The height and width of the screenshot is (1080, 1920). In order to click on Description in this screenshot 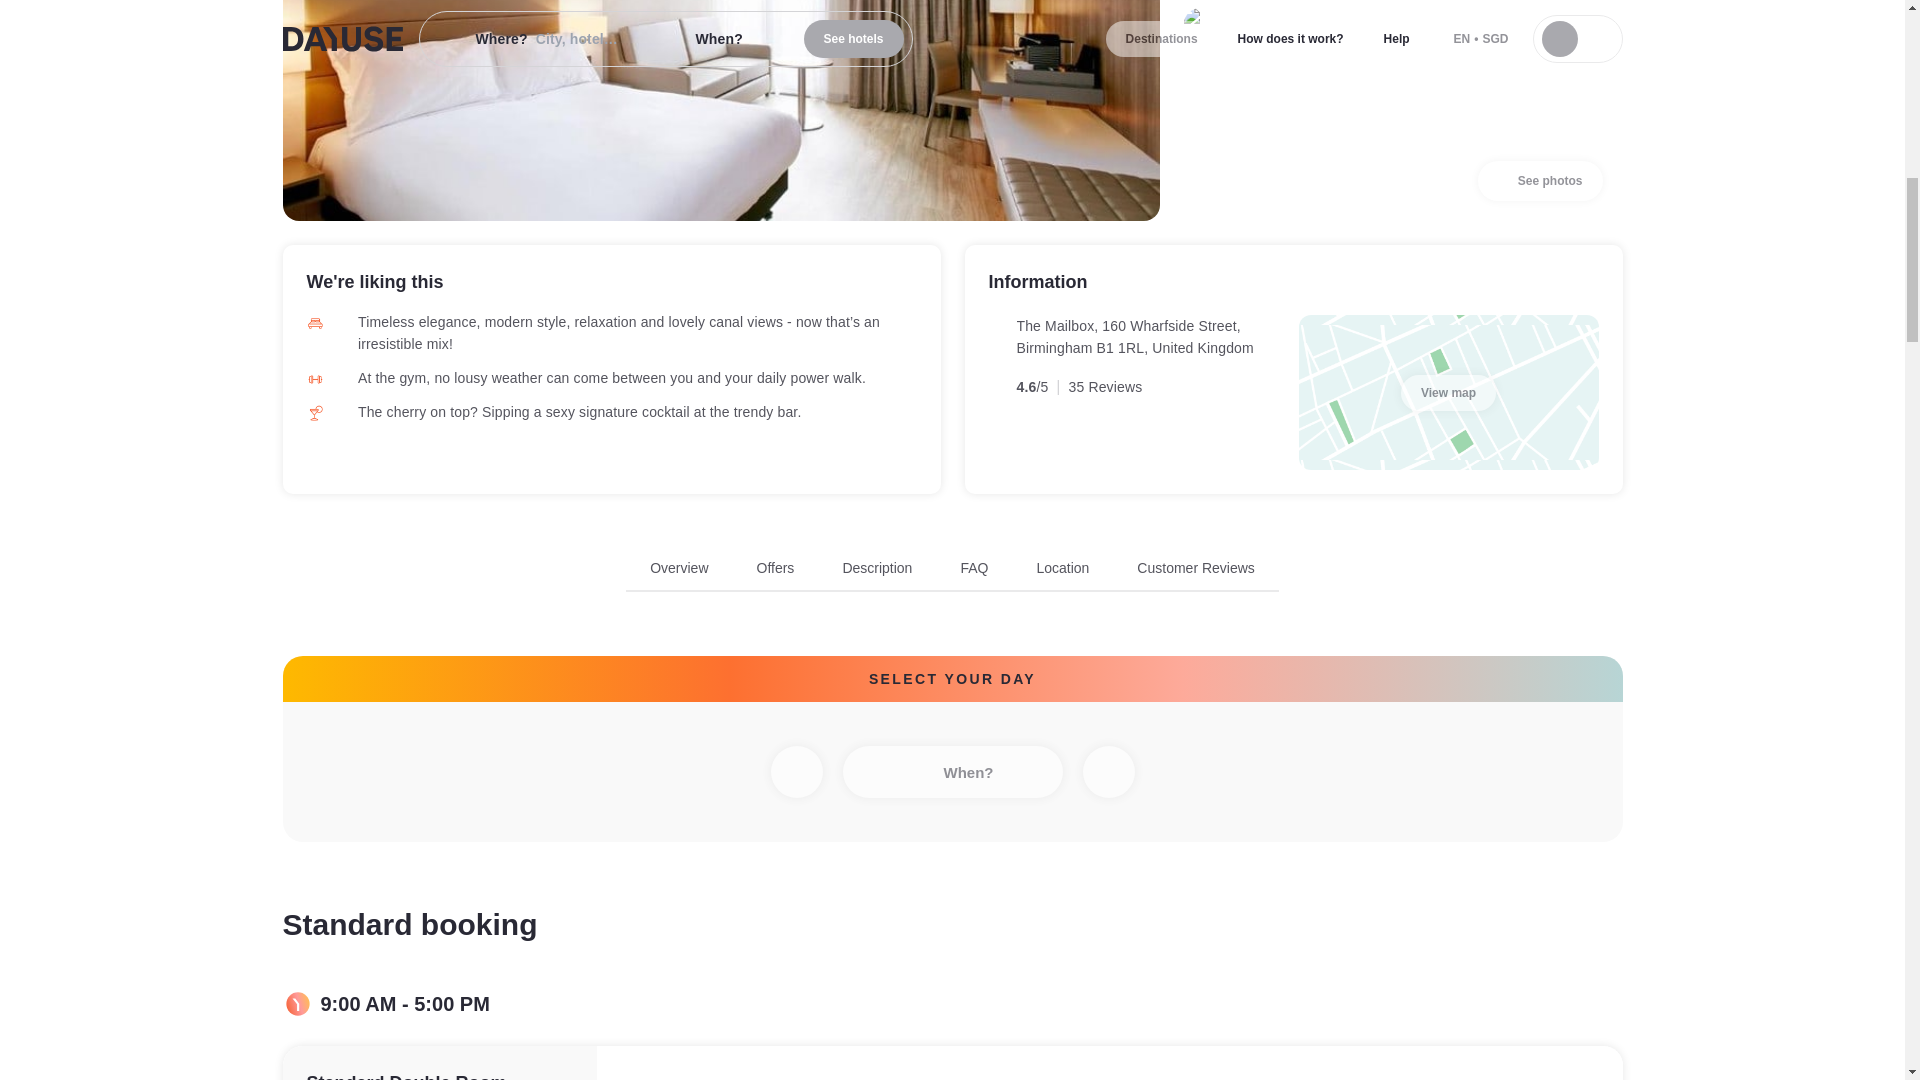, I will do `click(877, 568)`.